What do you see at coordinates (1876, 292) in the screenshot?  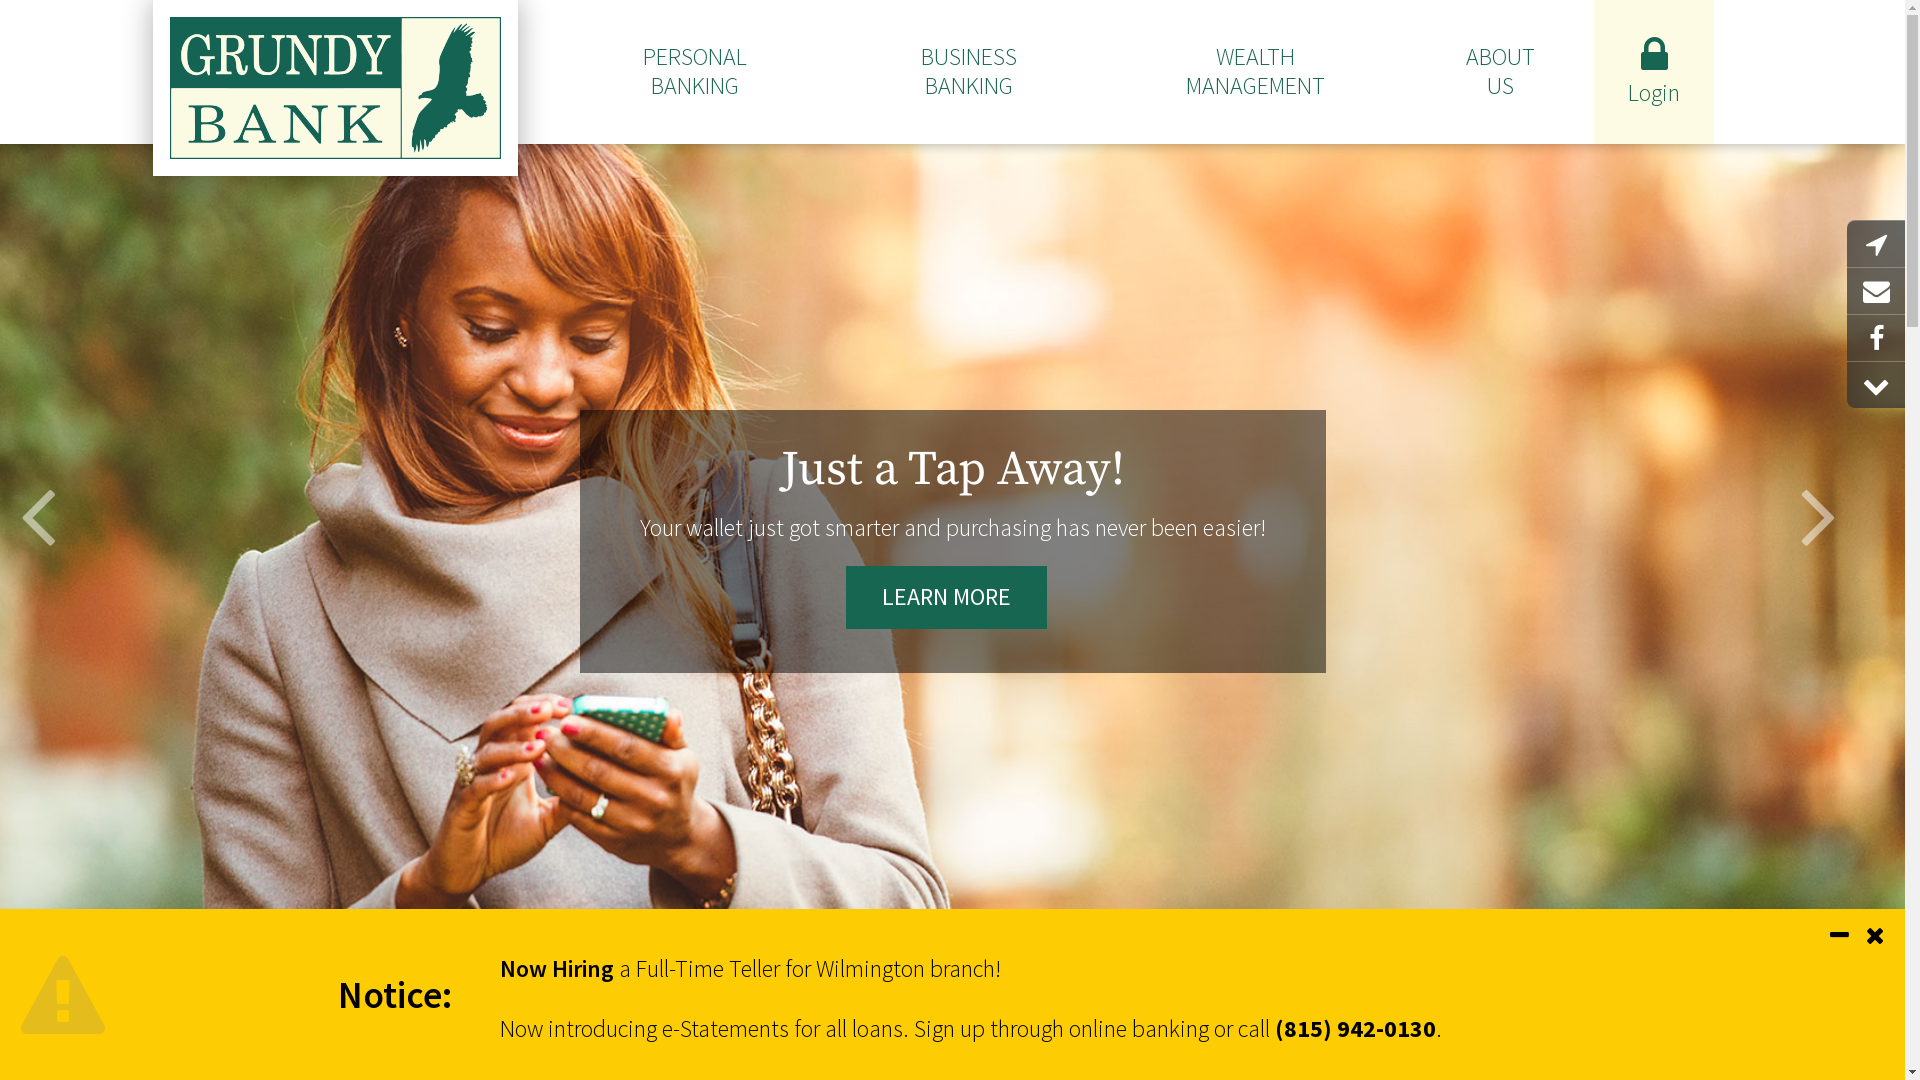 I see `Email Us` at bounding box center [1876, 292].